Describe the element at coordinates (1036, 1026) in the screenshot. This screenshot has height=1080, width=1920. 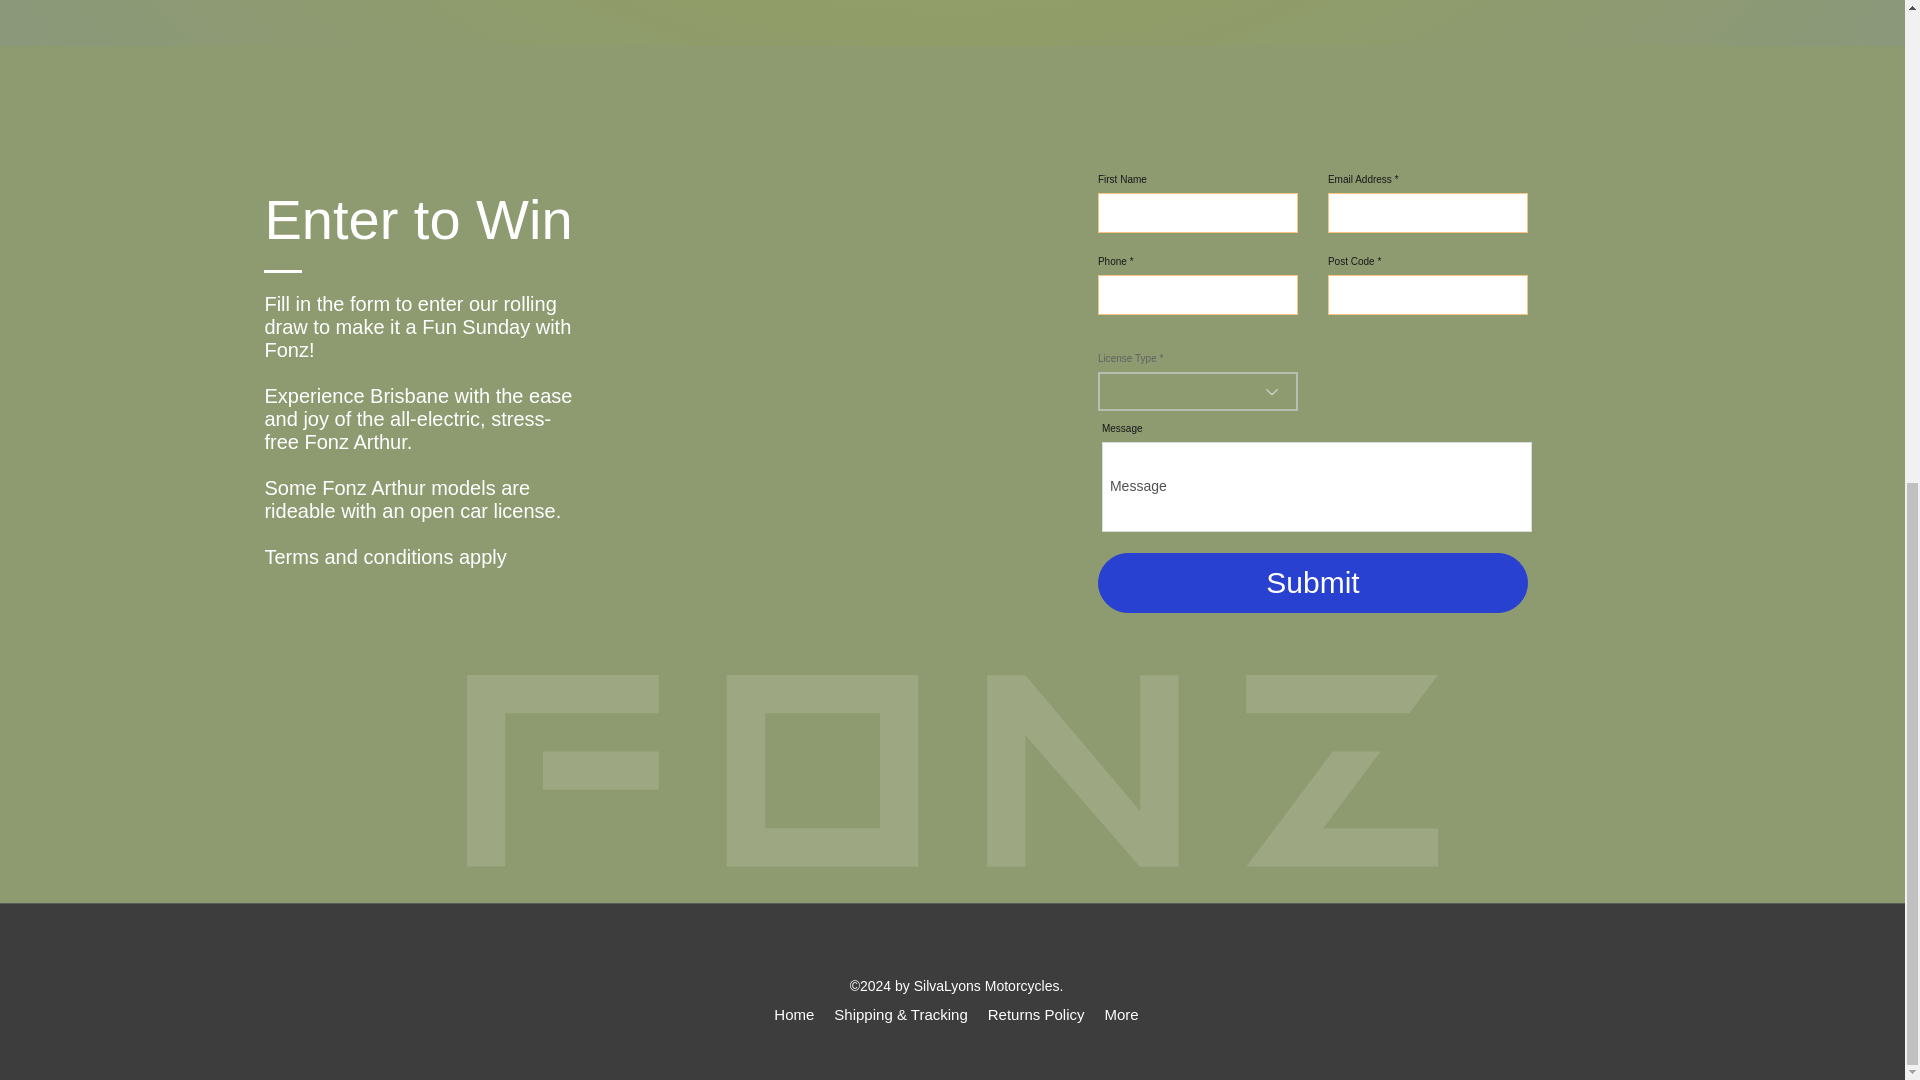
I see `Returns Policy` at that location.